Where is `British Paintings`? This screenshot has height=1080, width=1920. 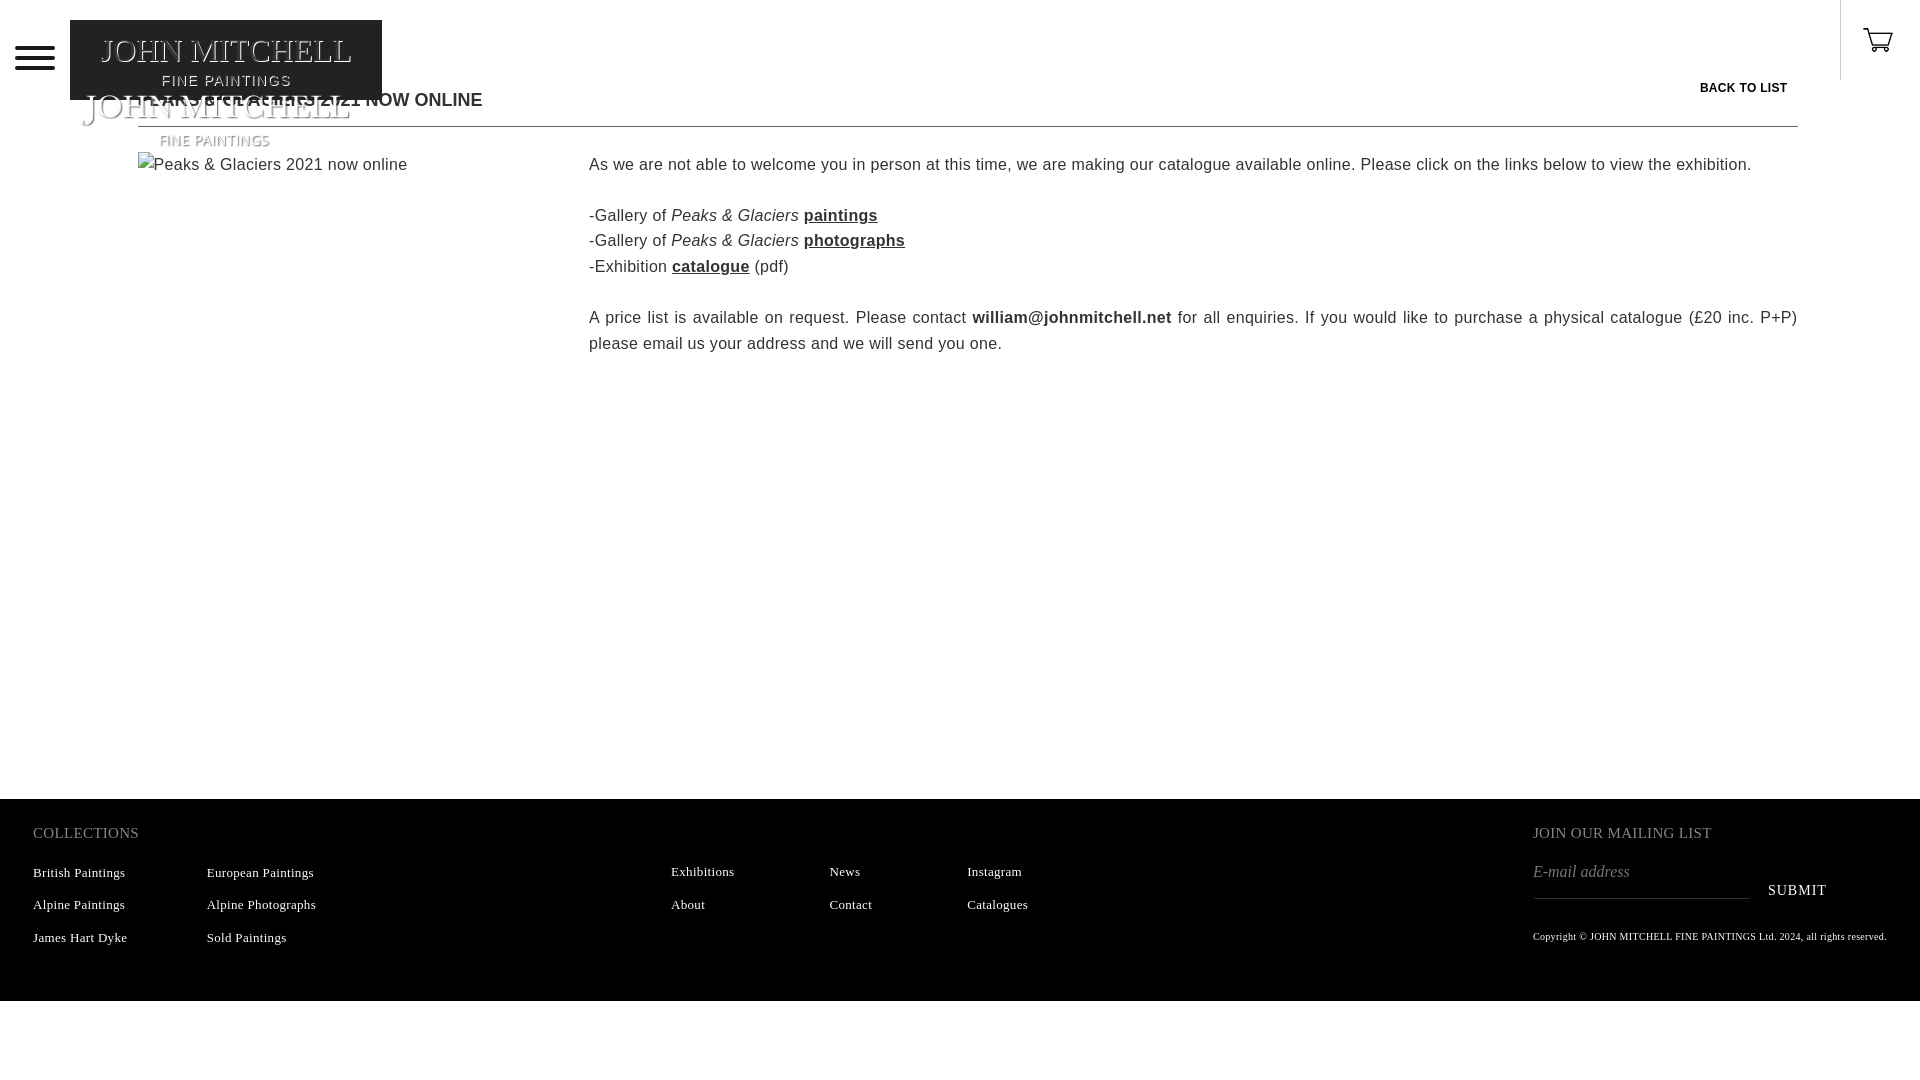
British Paintings is located at coordinates (78, 872).